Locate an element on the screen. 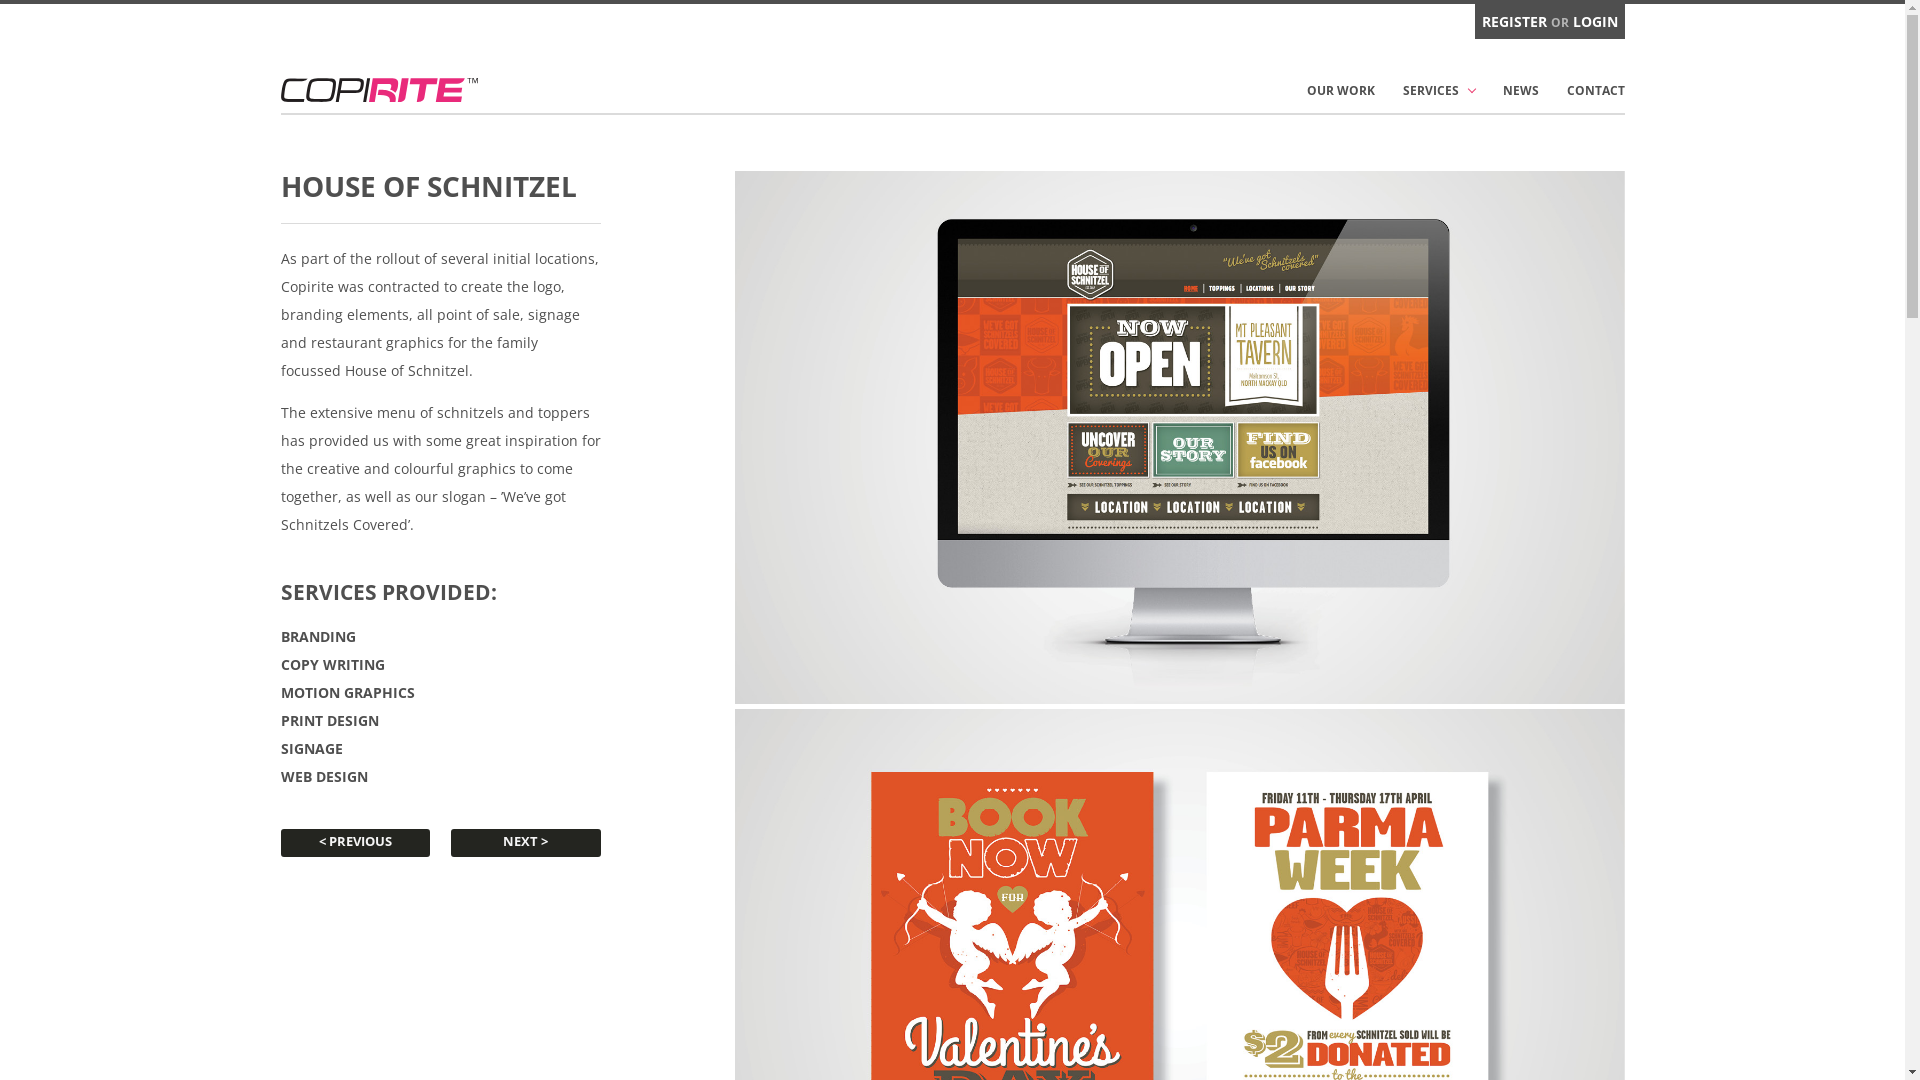  PRINT DESIGN is located at coordinates (440, 720).